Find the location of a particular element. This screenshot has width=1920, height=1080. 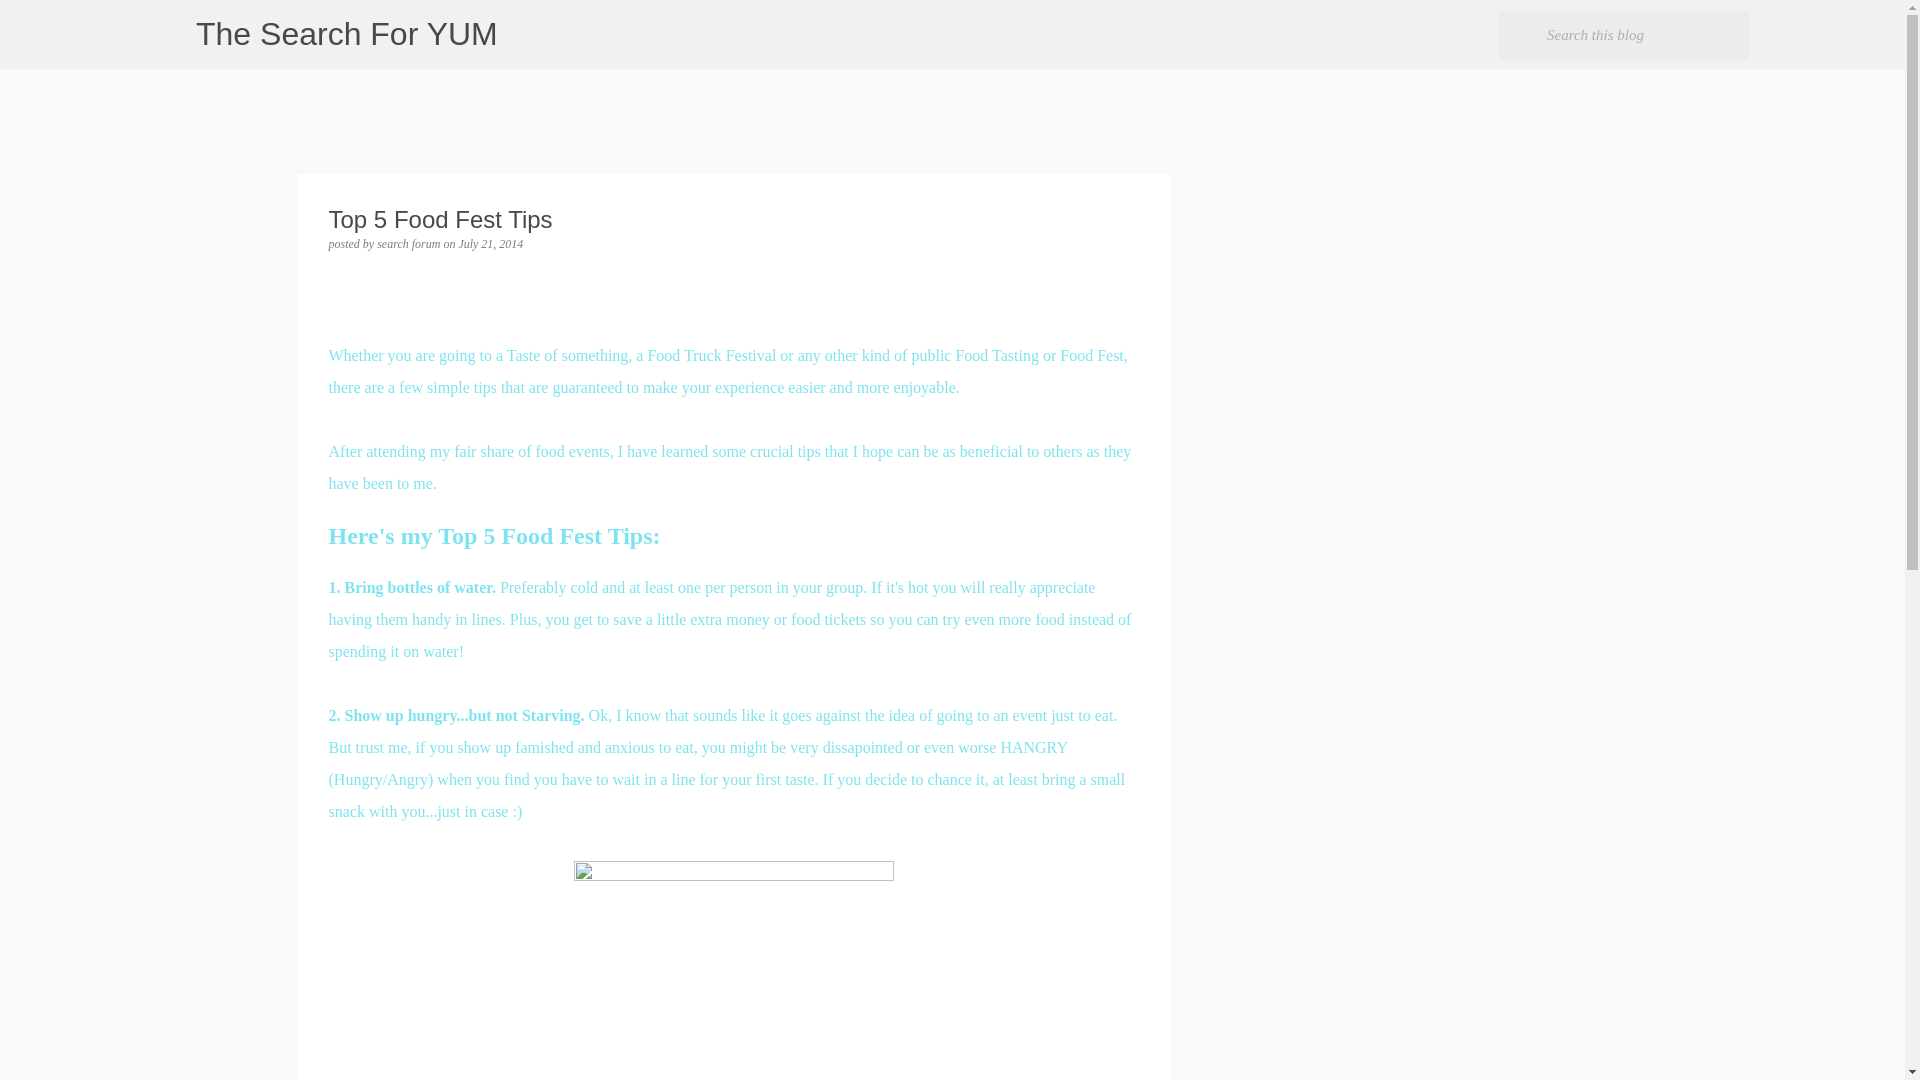

author profile is located at coordinates (410, 243).